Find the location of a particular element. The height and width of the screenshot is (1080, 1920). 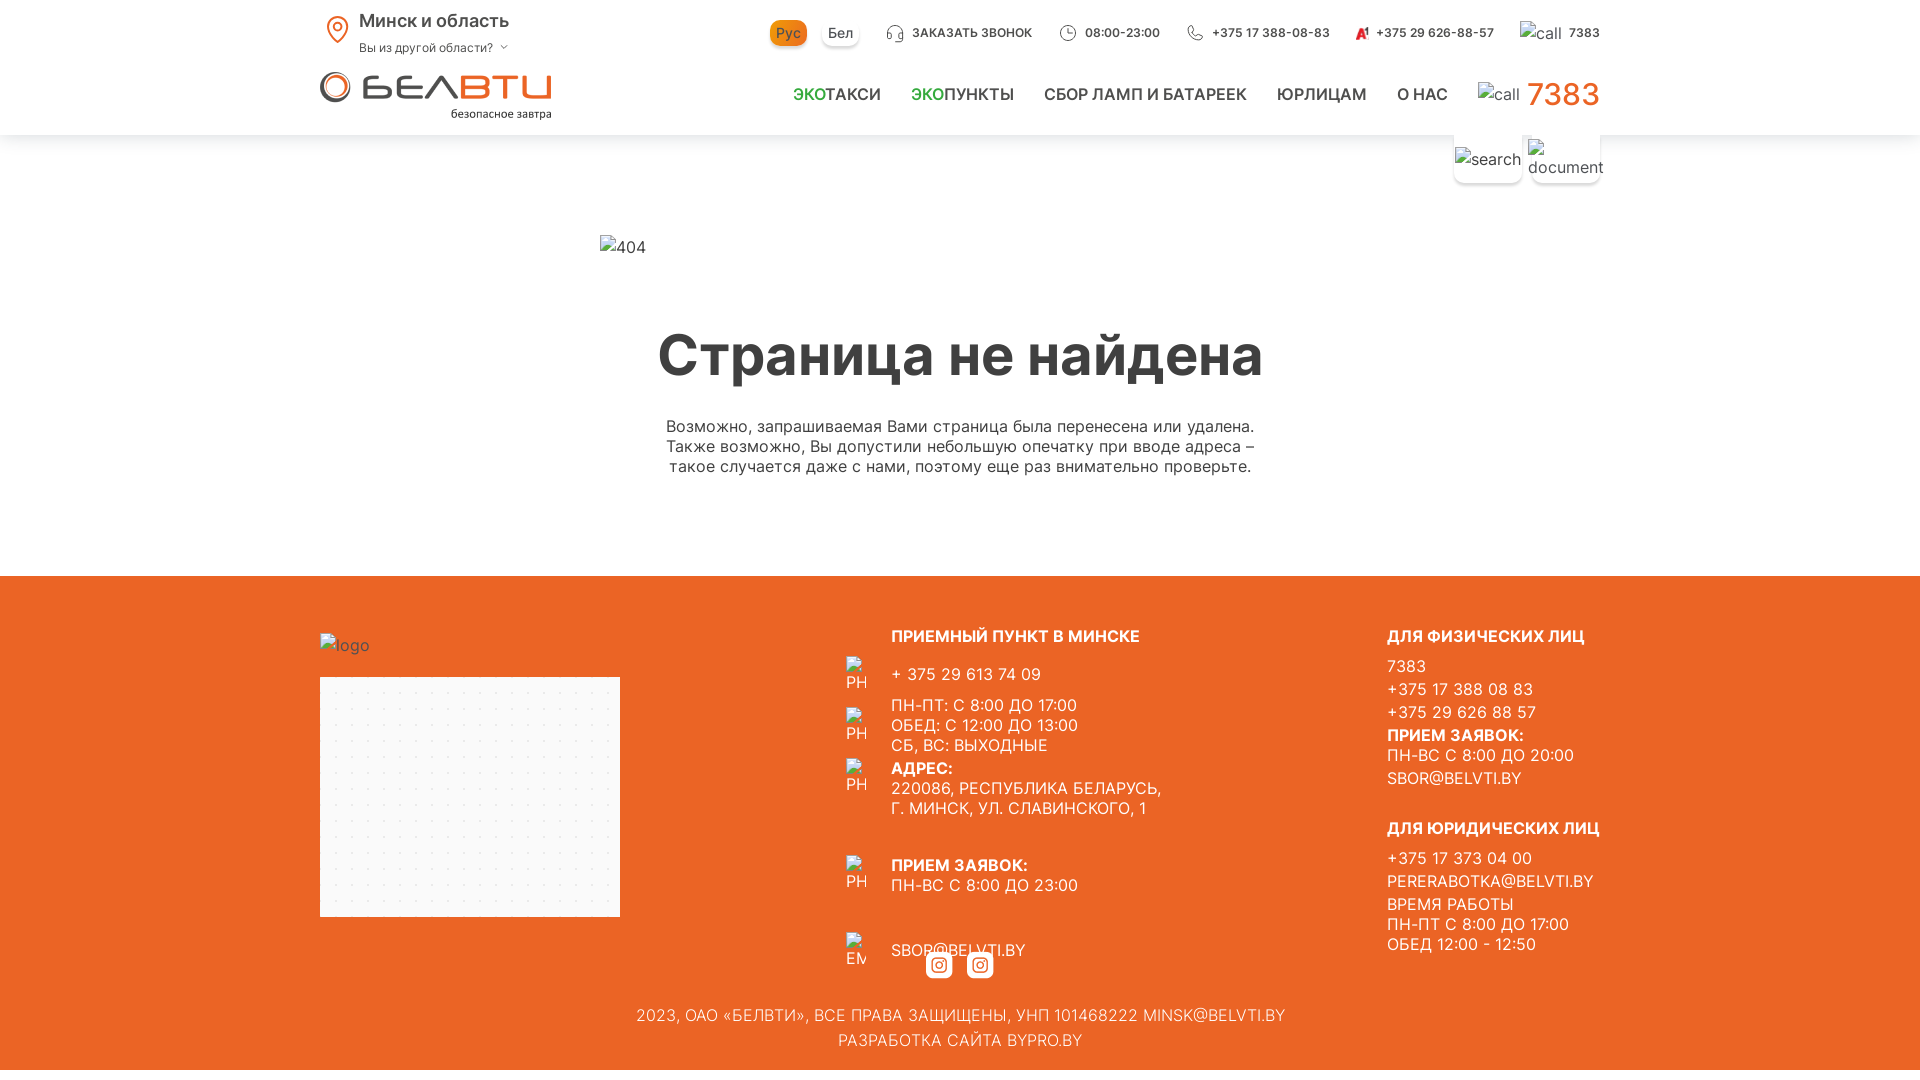

+375 29 626 88 57 is located at coordinates (1494, 712).